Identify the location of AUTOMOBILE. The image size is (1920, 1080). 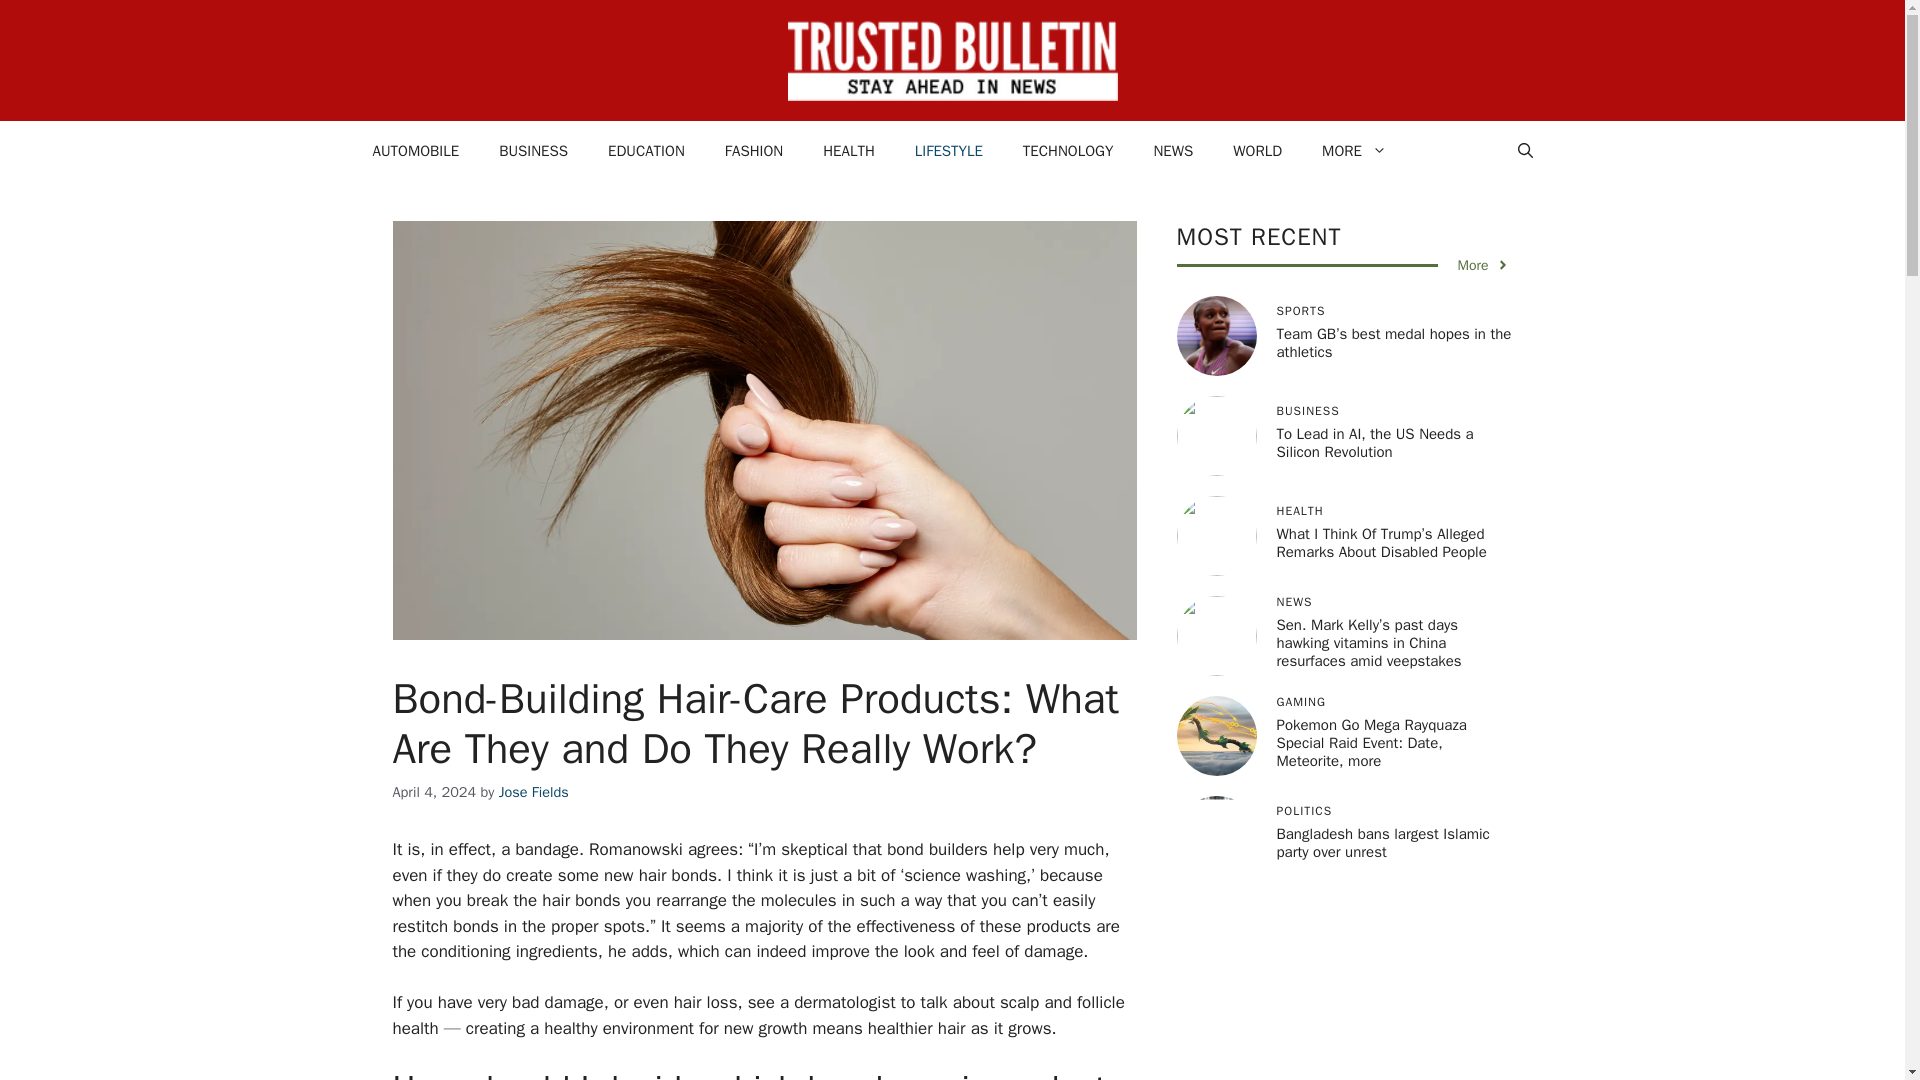
(414, 150).